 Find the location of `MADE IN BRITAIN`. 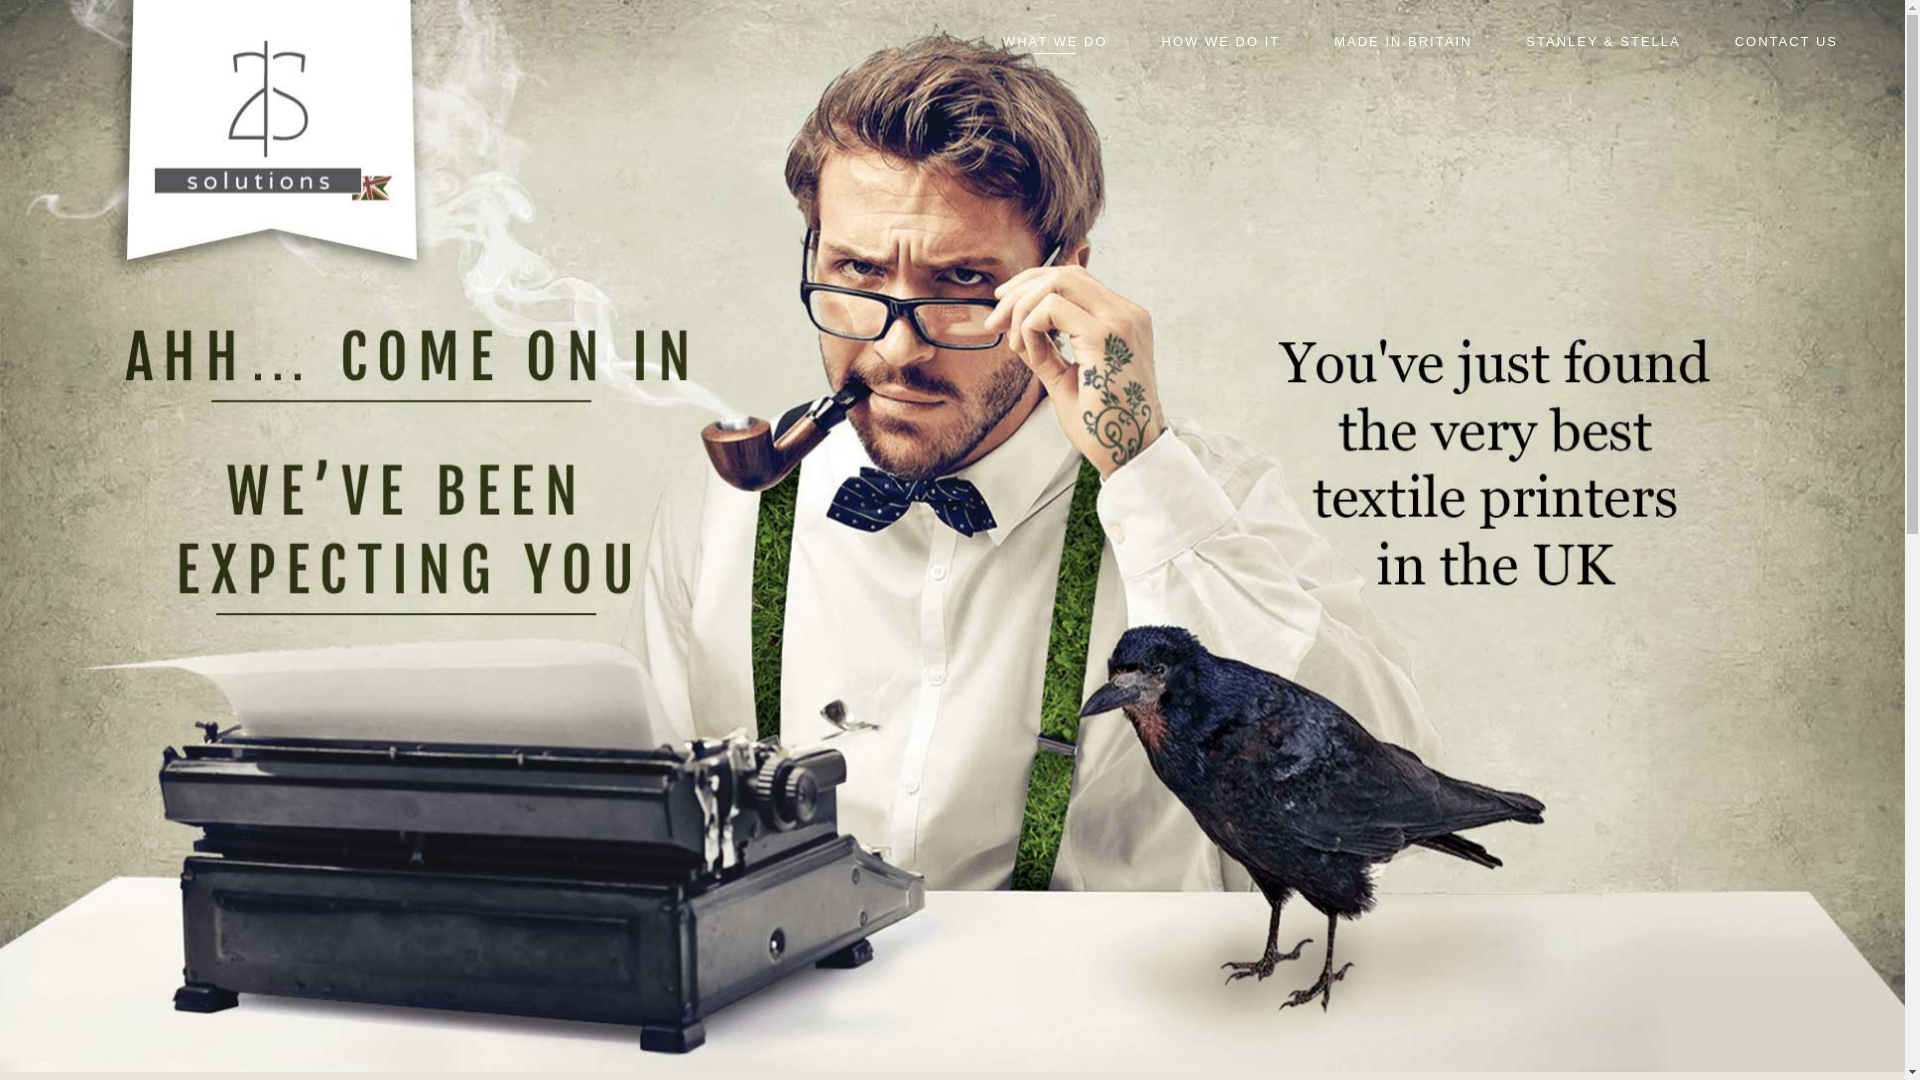

MADE IN BRITAIN is located at coordinates (1403, 56).